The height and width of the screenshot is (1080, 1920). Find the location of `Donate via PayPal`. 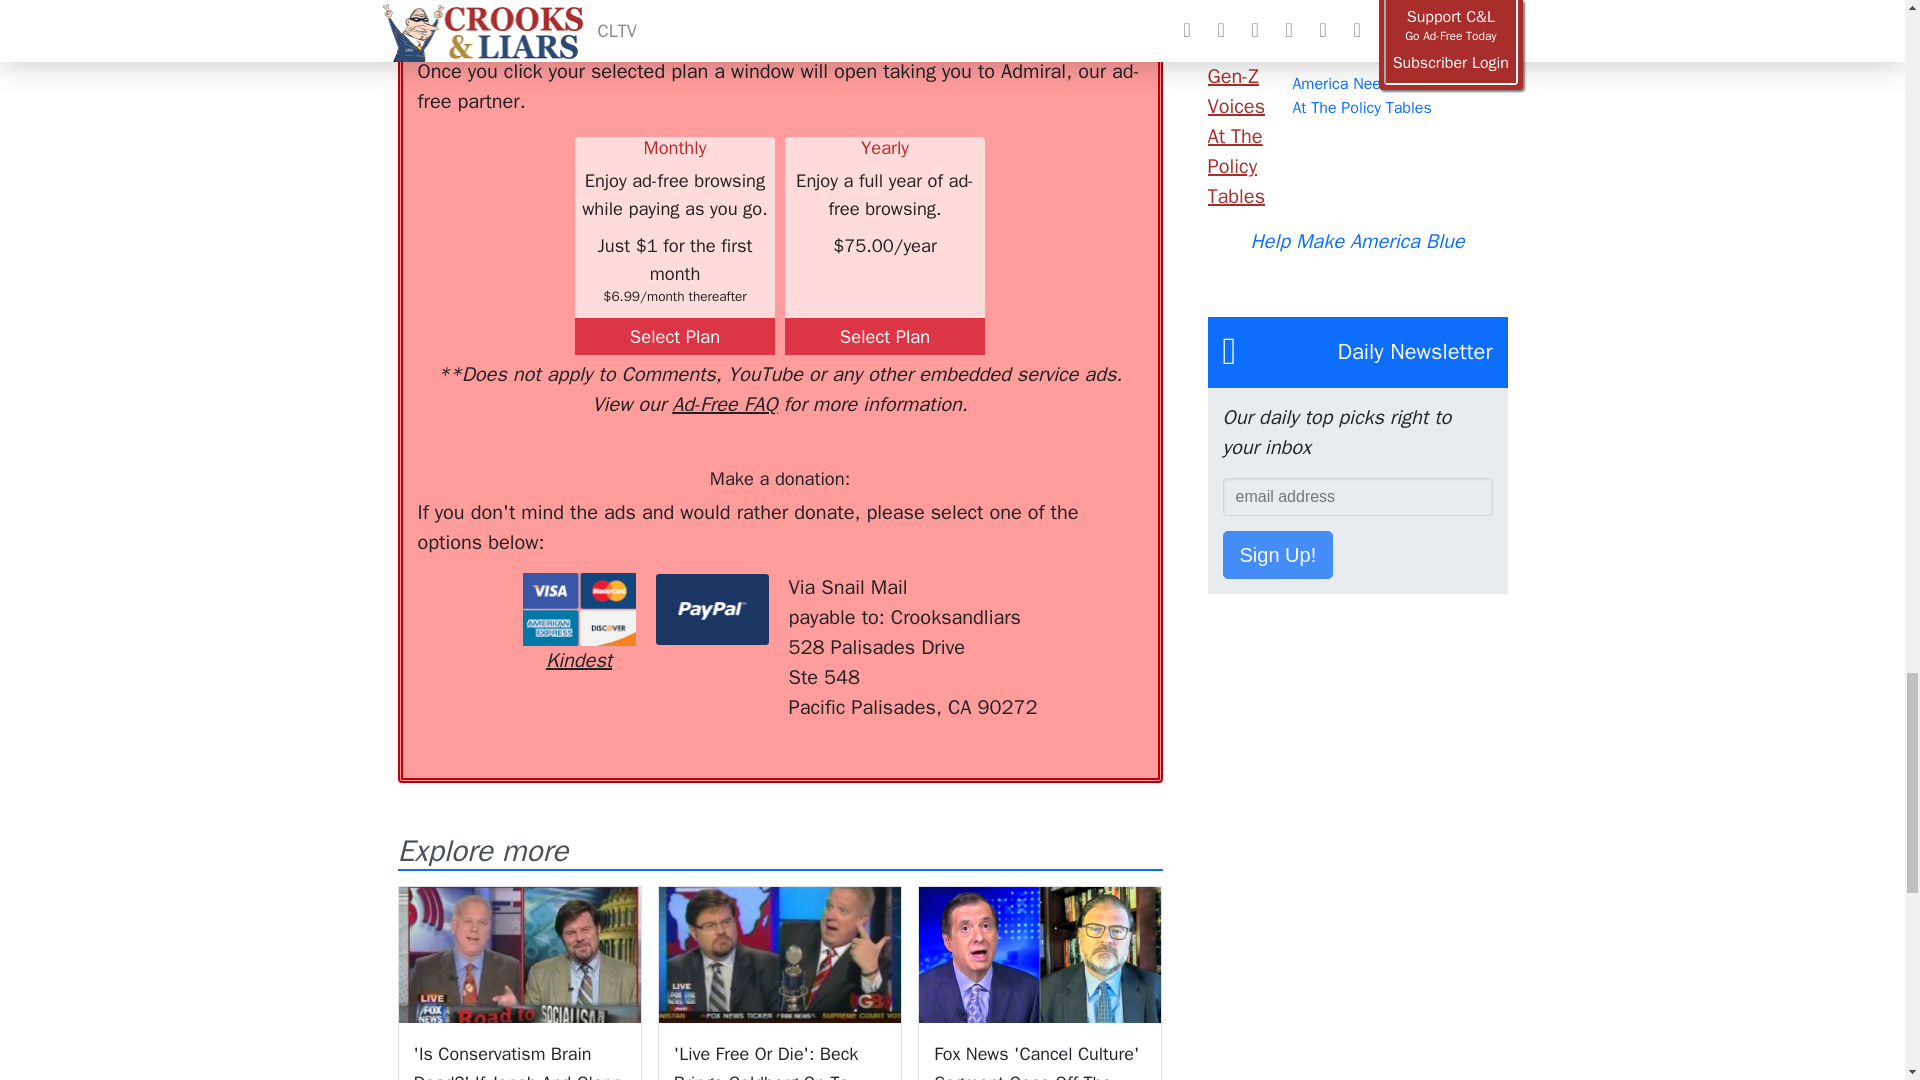

Donate via PayPal is located at coordinates (712, 609).